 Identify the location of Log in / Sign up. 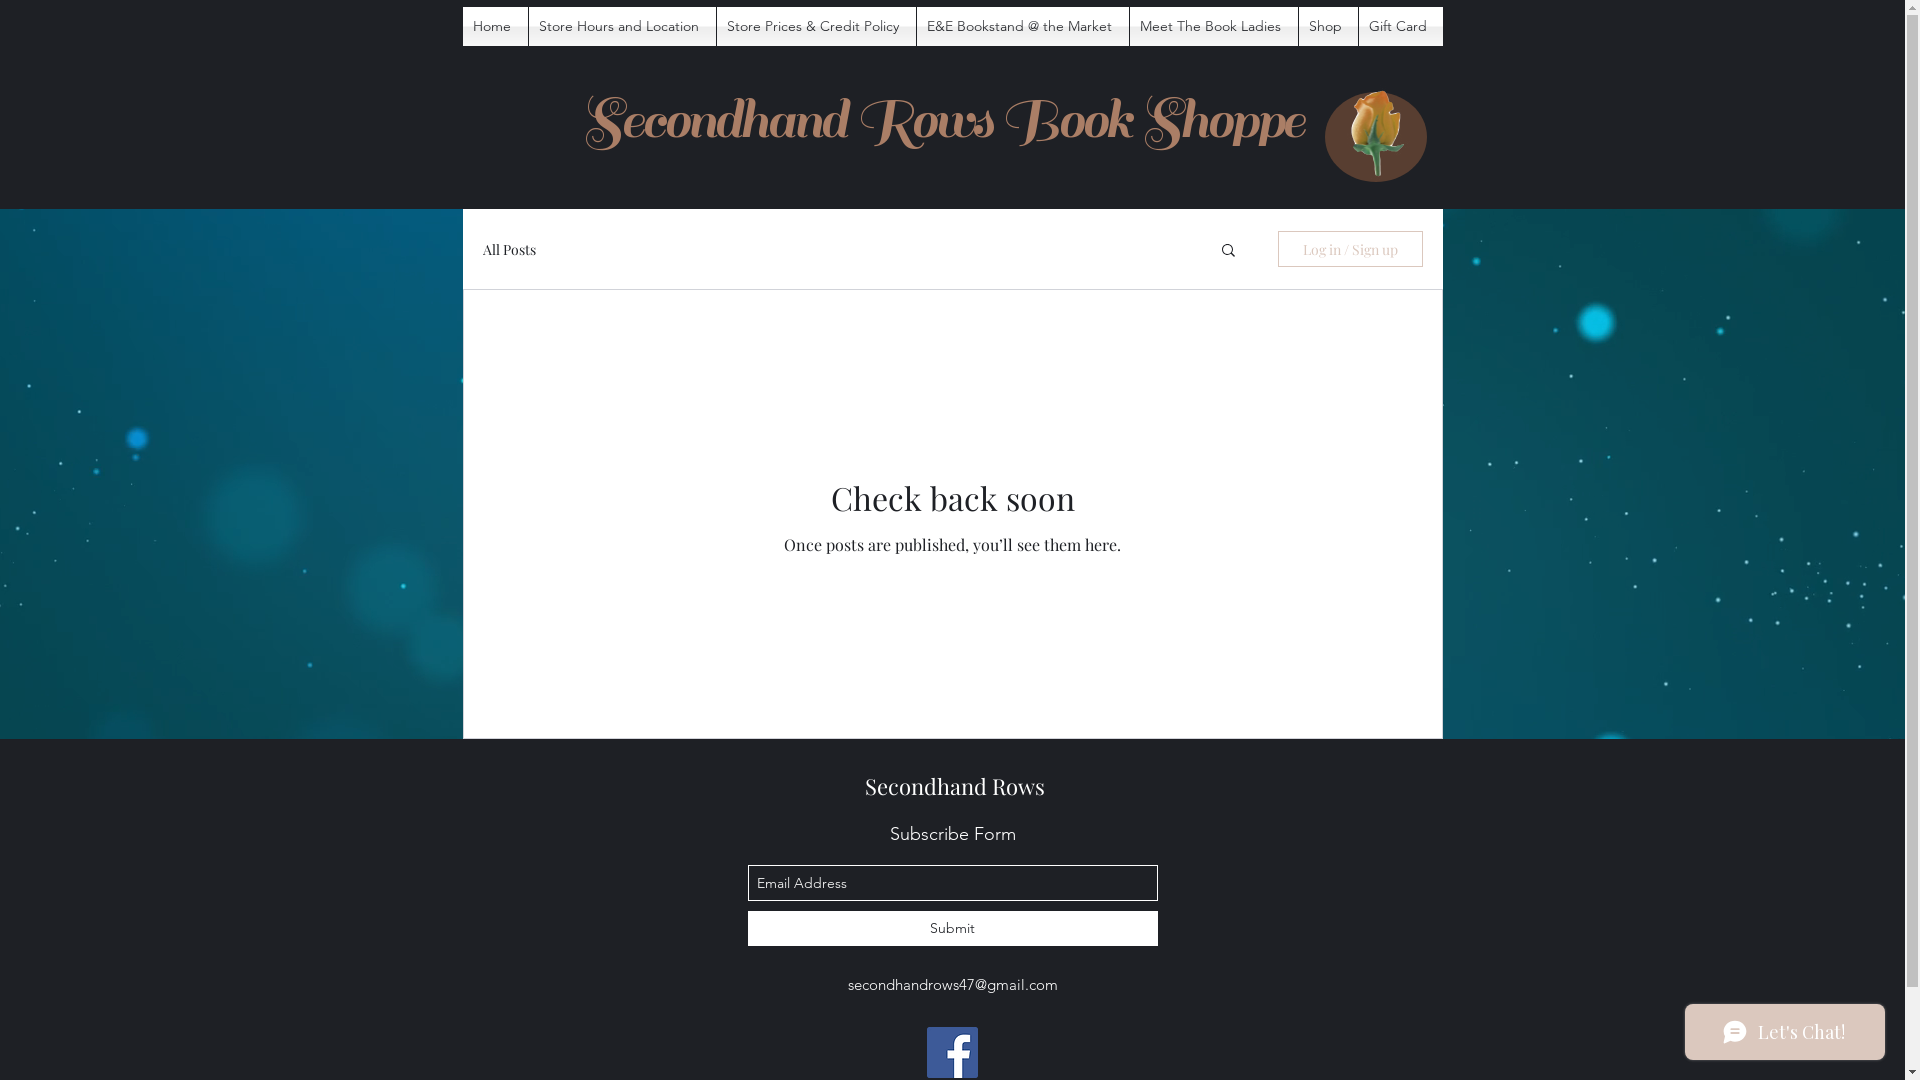
(1350, 249).